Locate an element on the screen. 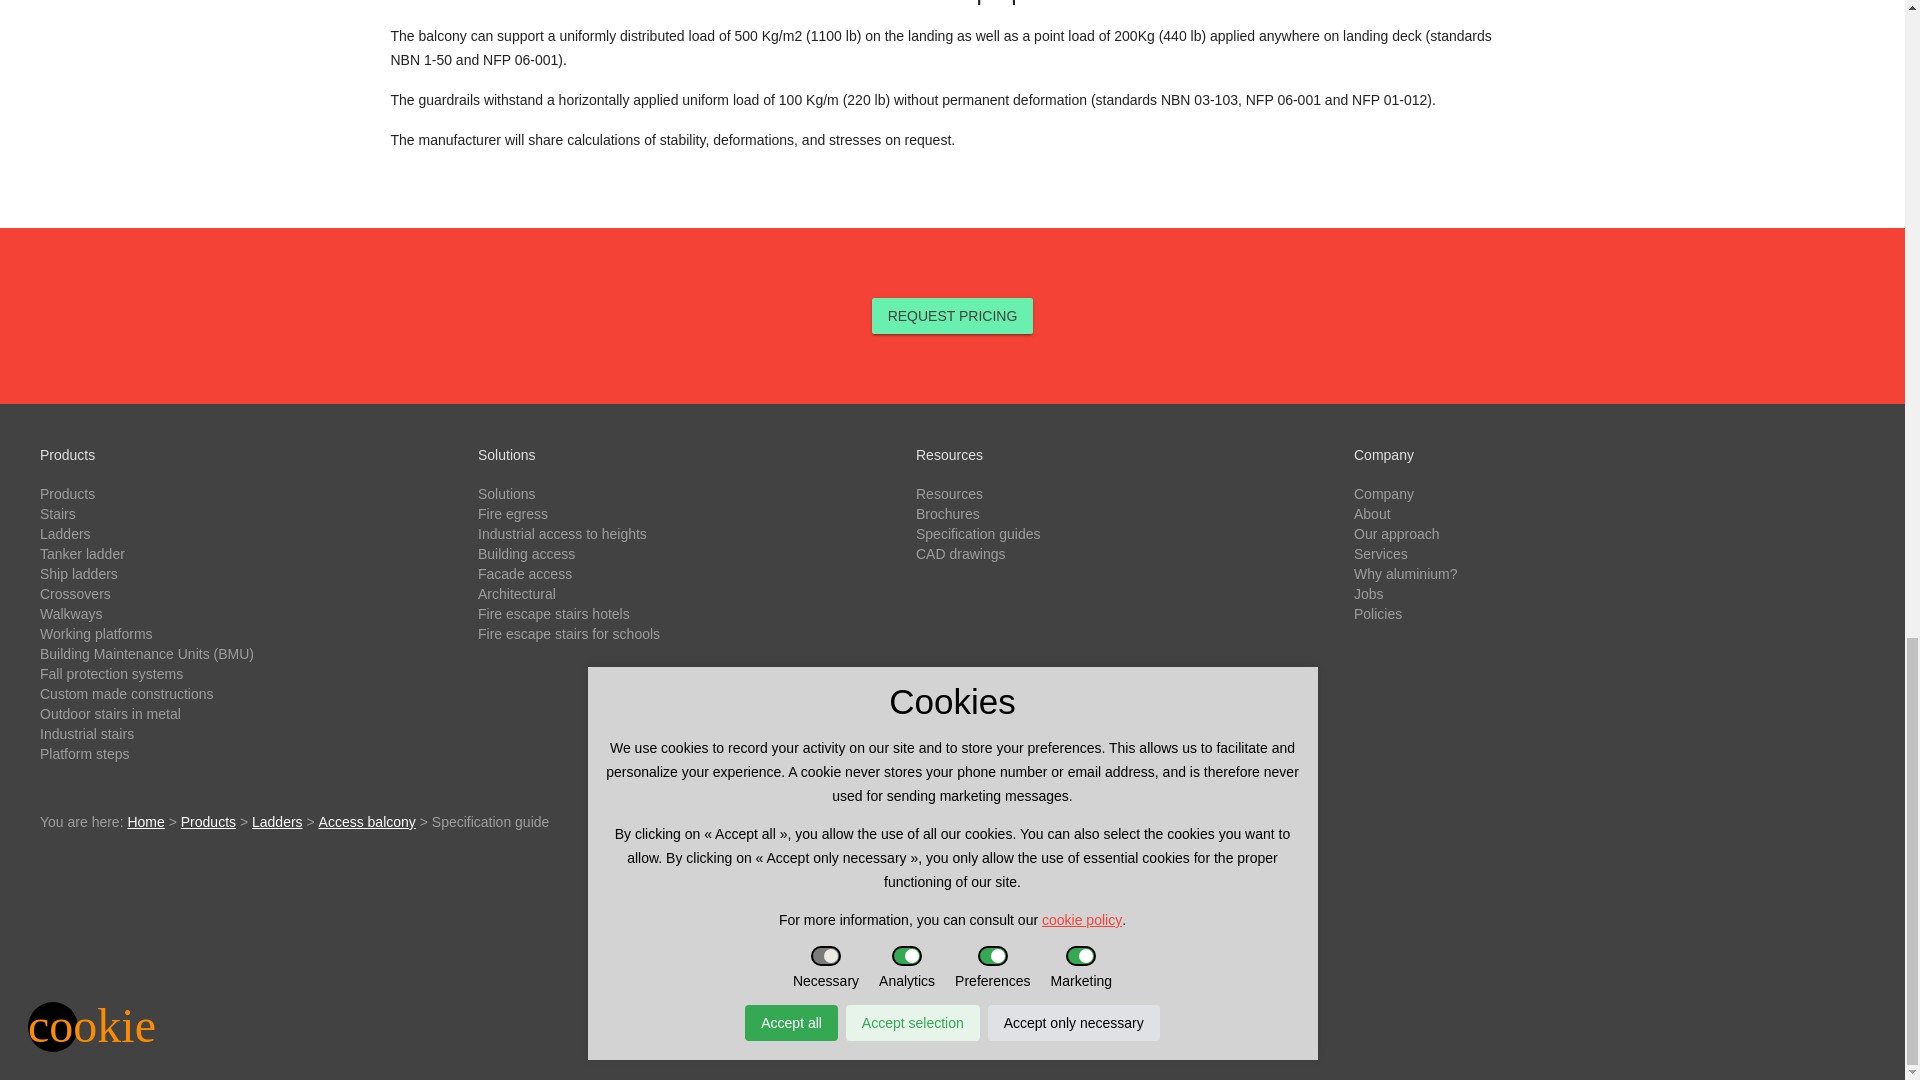 Image resolution: width=1920 pixels, height=1080 pixels. Industrial access to heights is located at coordinates (562, 534).